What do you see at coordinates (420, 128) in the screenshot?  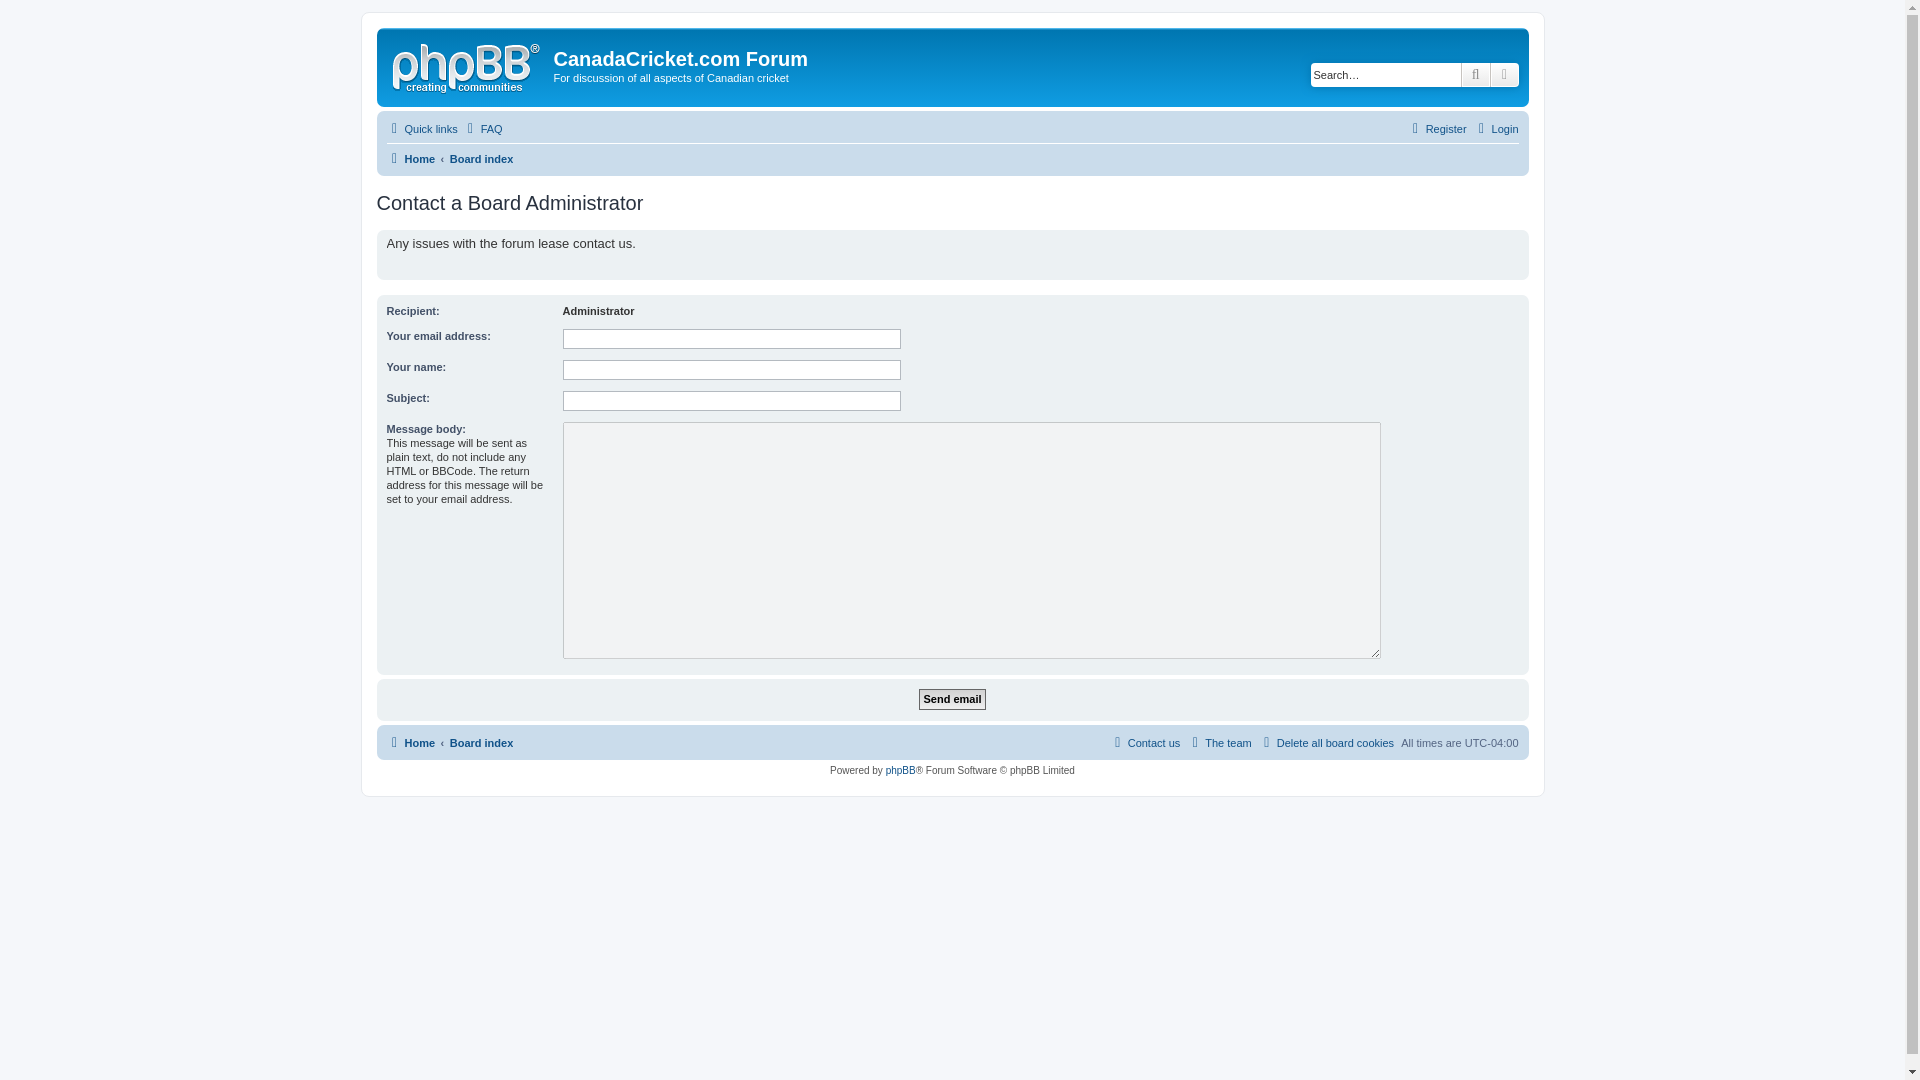 I see `Quick links` at bounding box center [420, 128].